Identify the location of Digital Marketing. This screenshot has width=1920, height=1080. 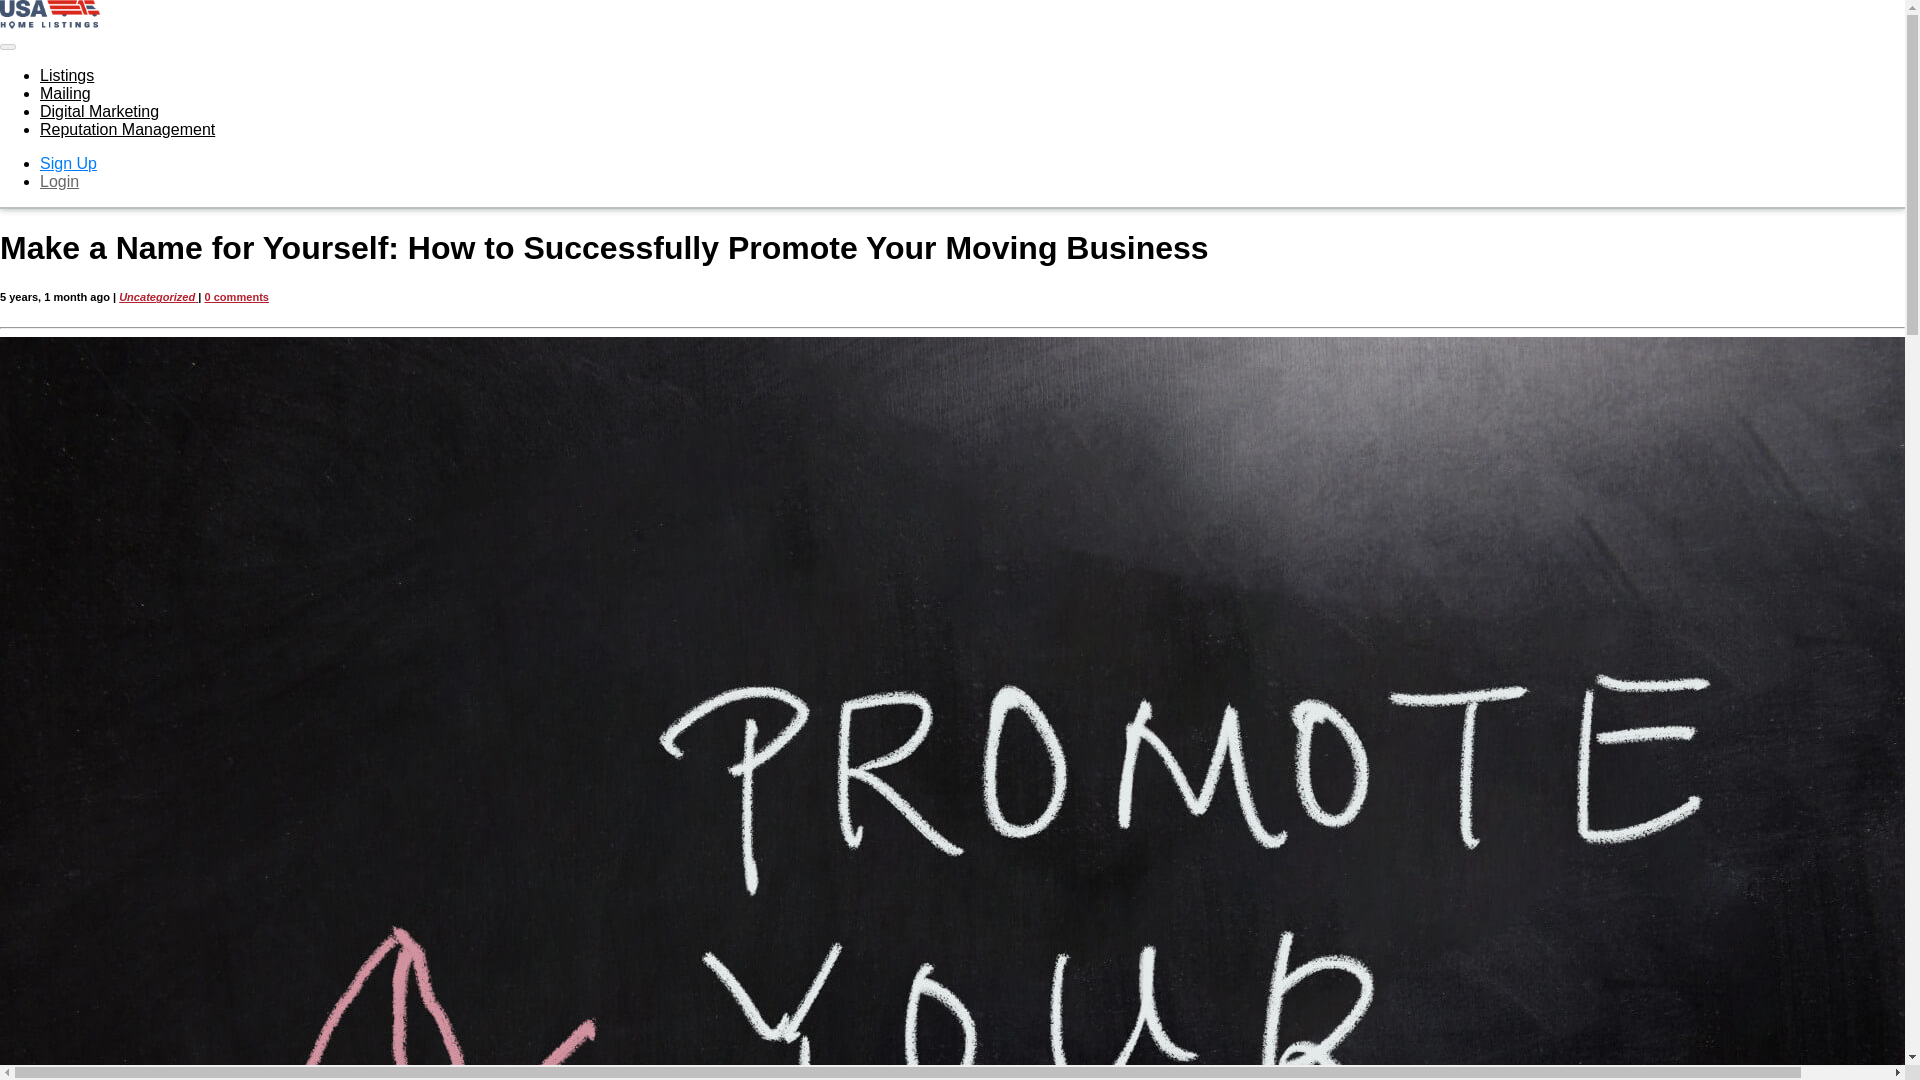
(100, 110).